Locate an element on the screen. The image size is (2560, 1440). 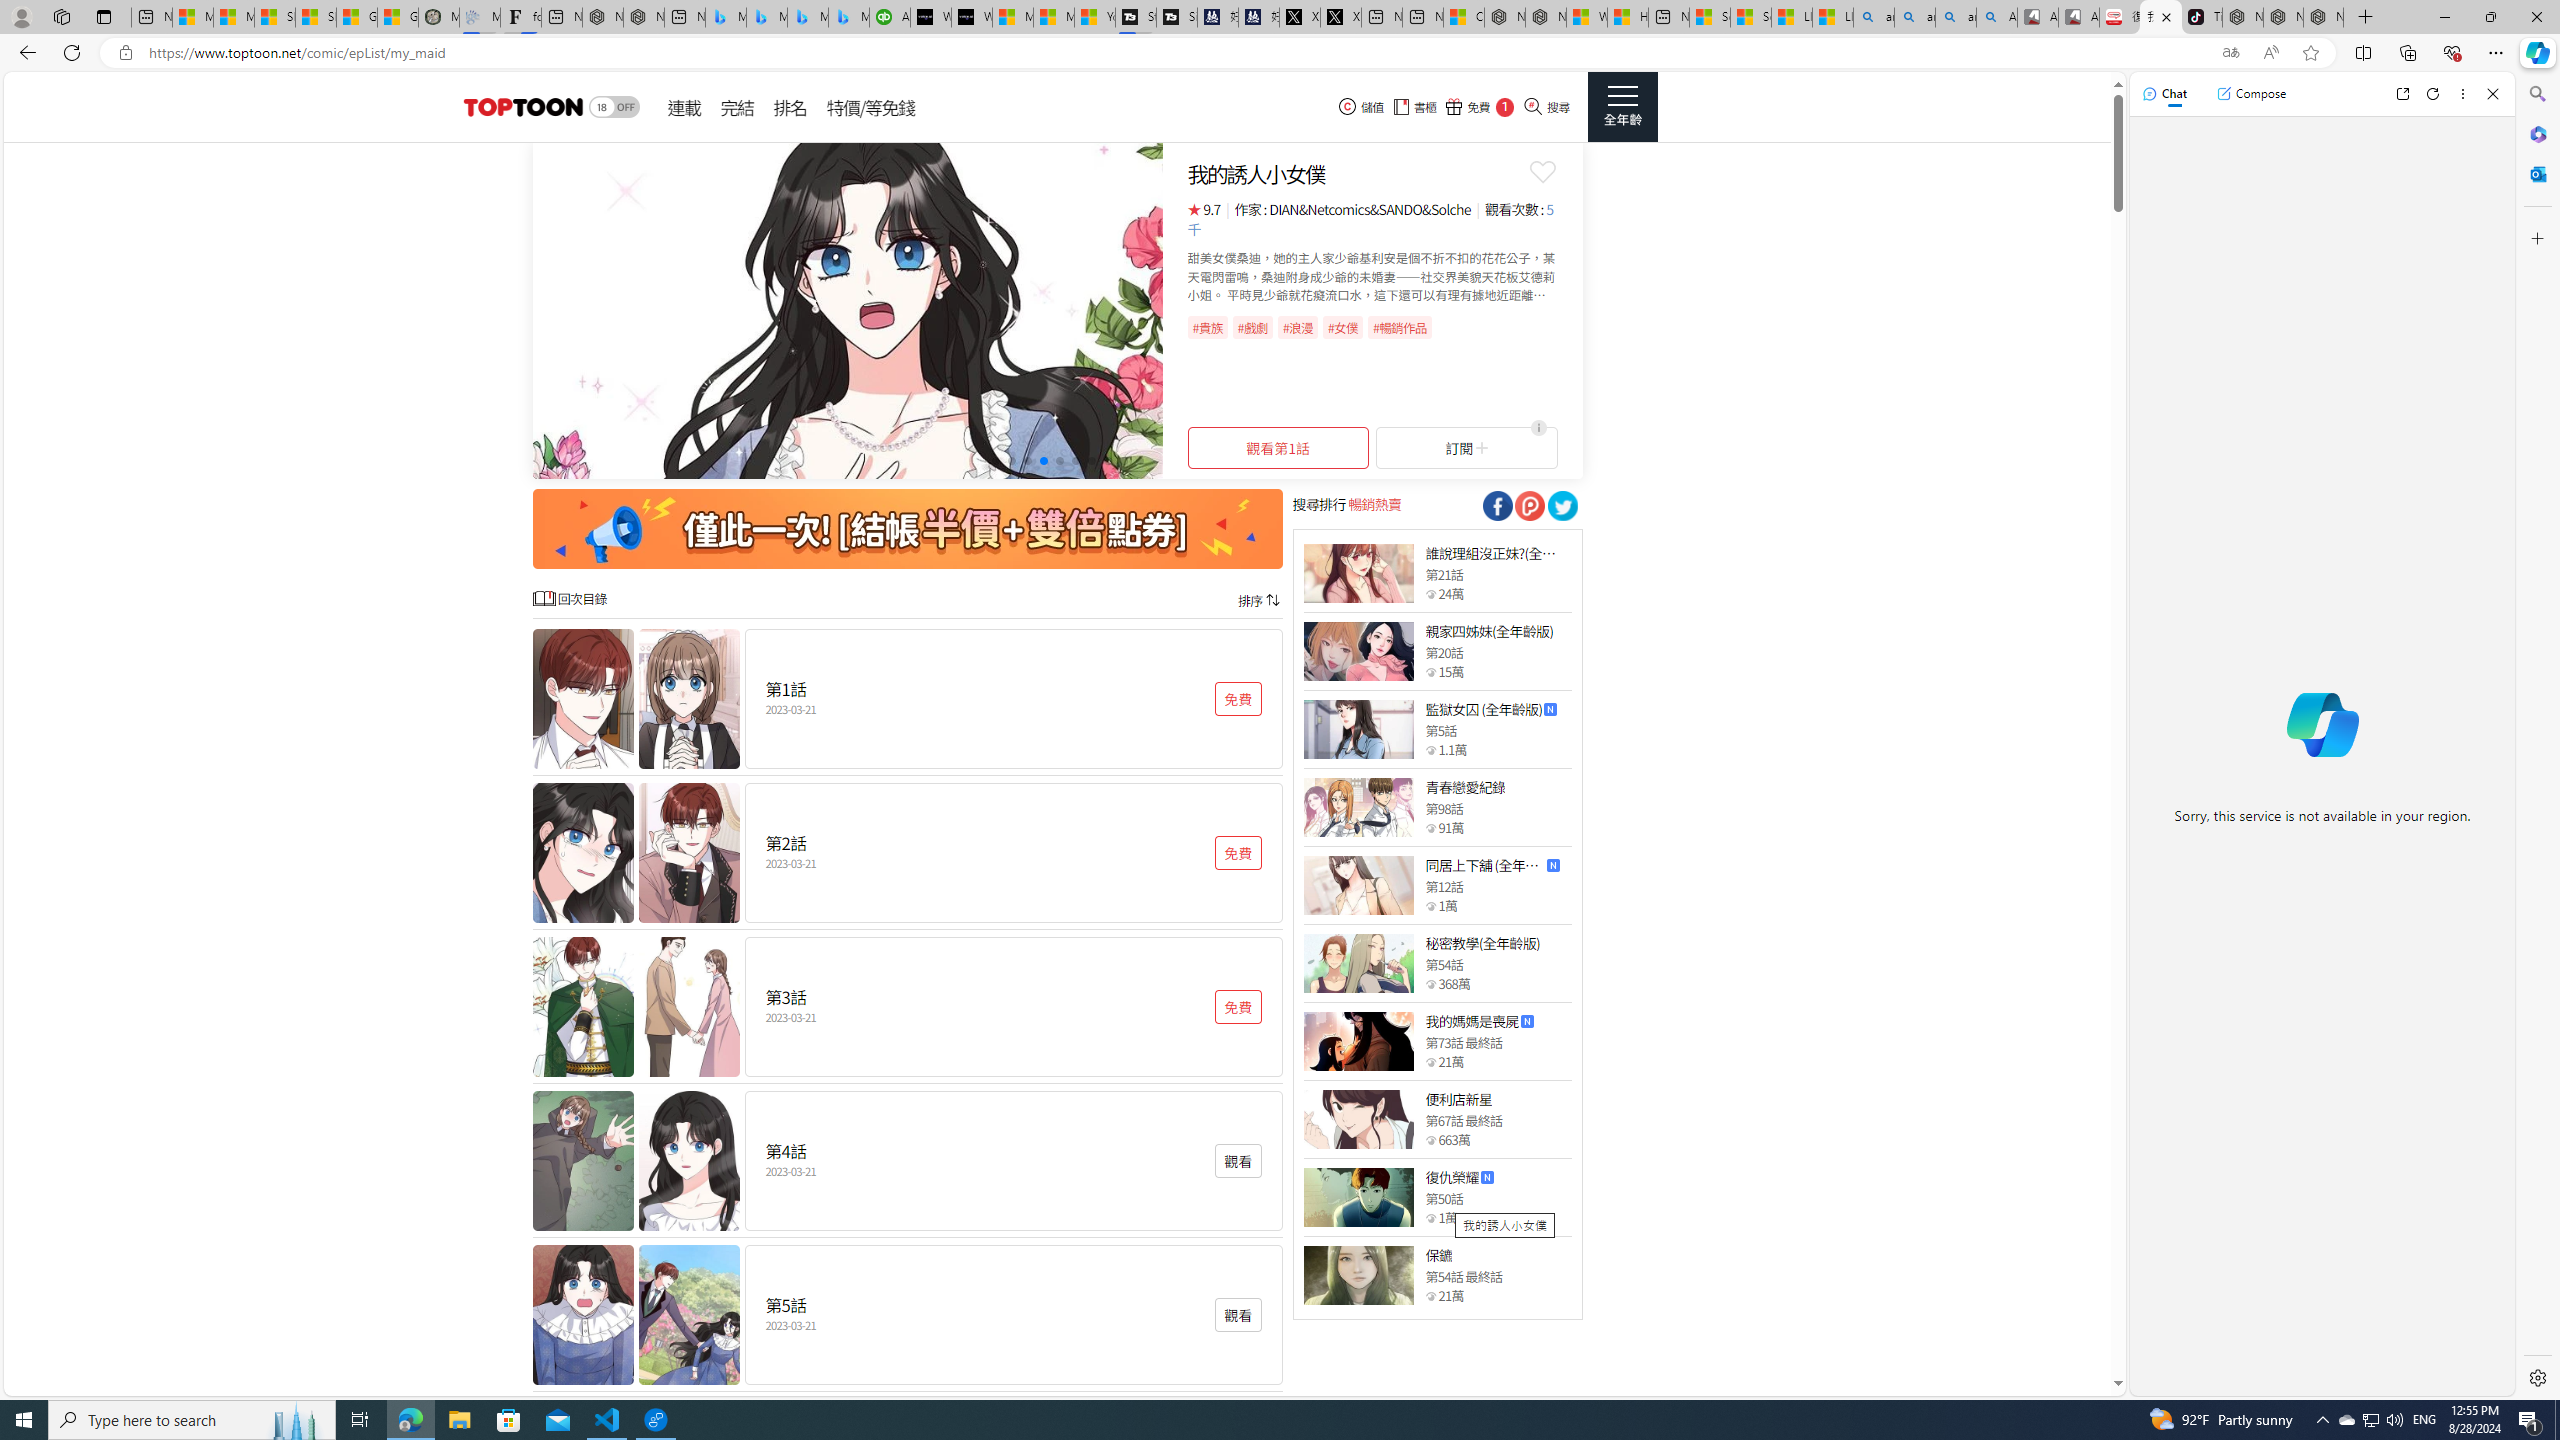
Nordace Siena Pro 15 Backpack is located at coordinates (2283, 17).